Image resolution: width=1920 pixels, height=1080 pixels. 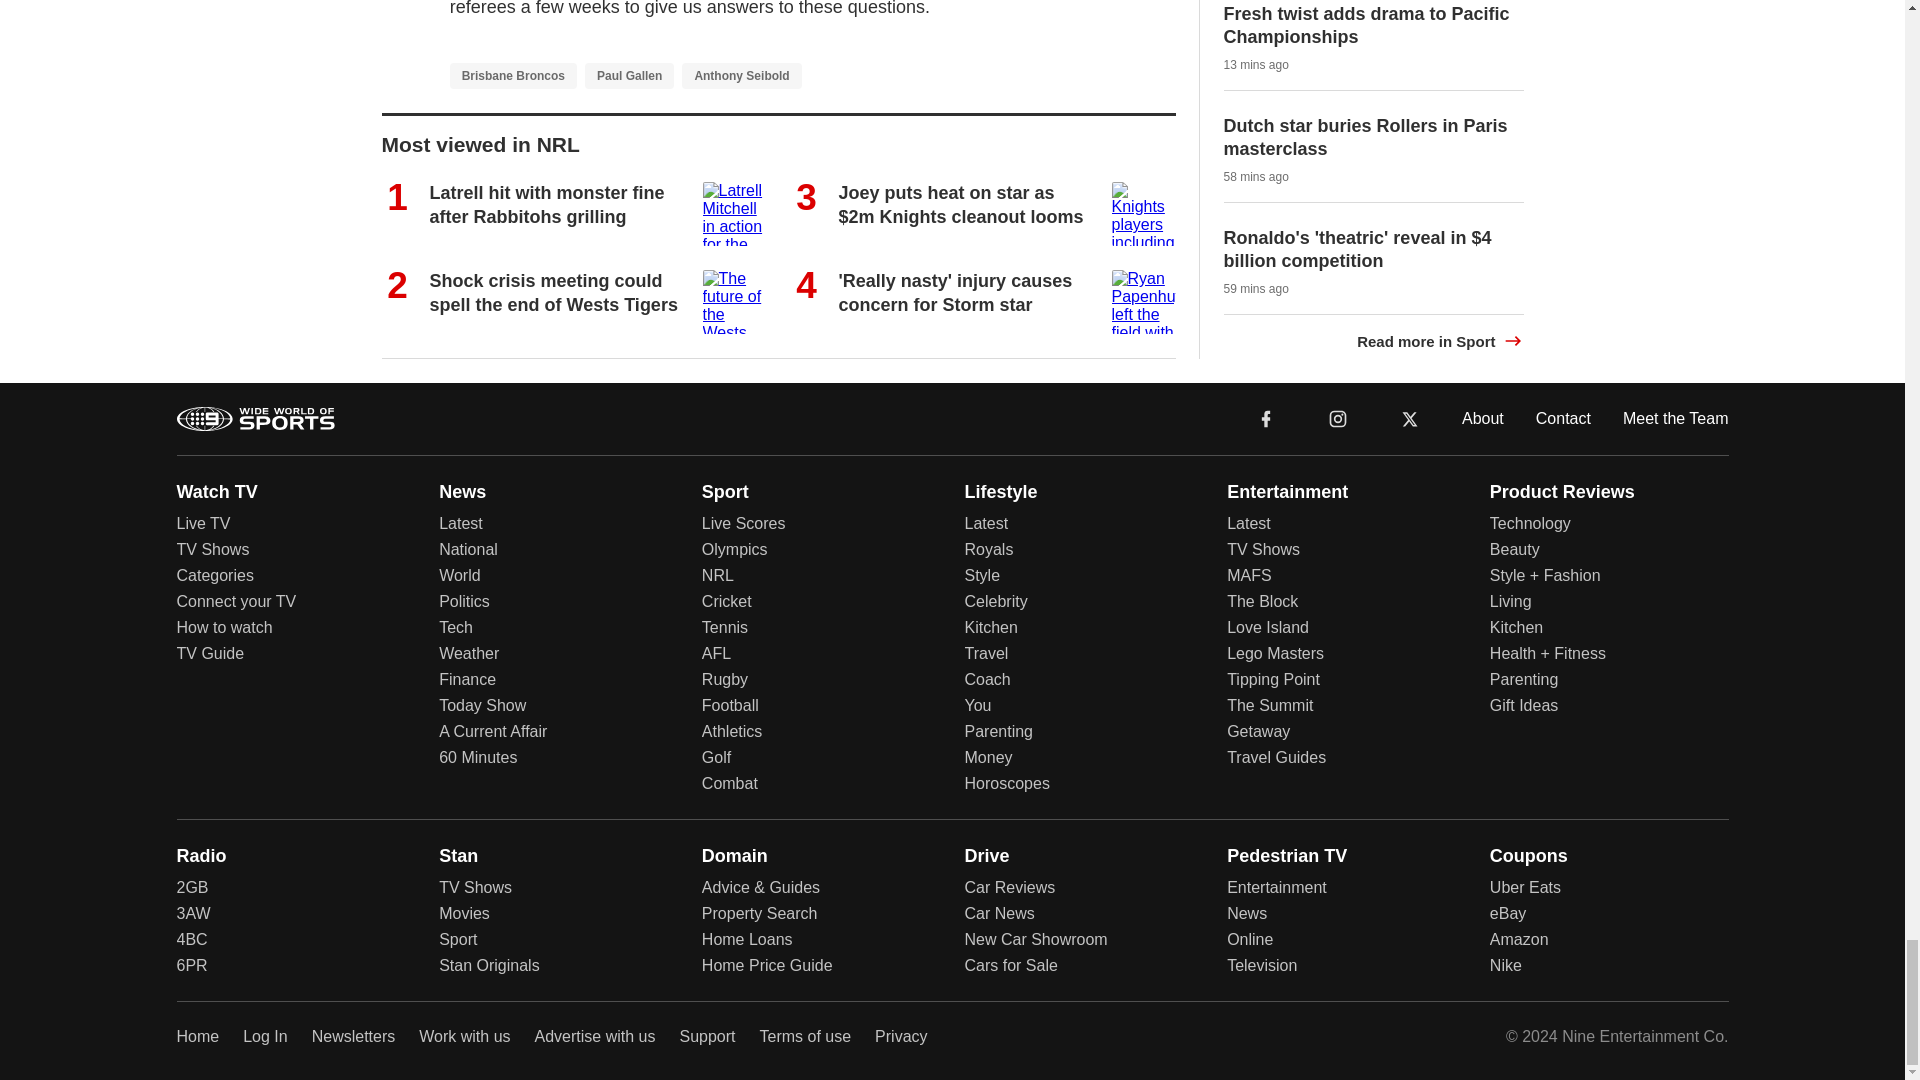 What do you see at coordinates (629, 75) in the screenshot?
I see `Paul Gallen` at bounding box center [629, 75].